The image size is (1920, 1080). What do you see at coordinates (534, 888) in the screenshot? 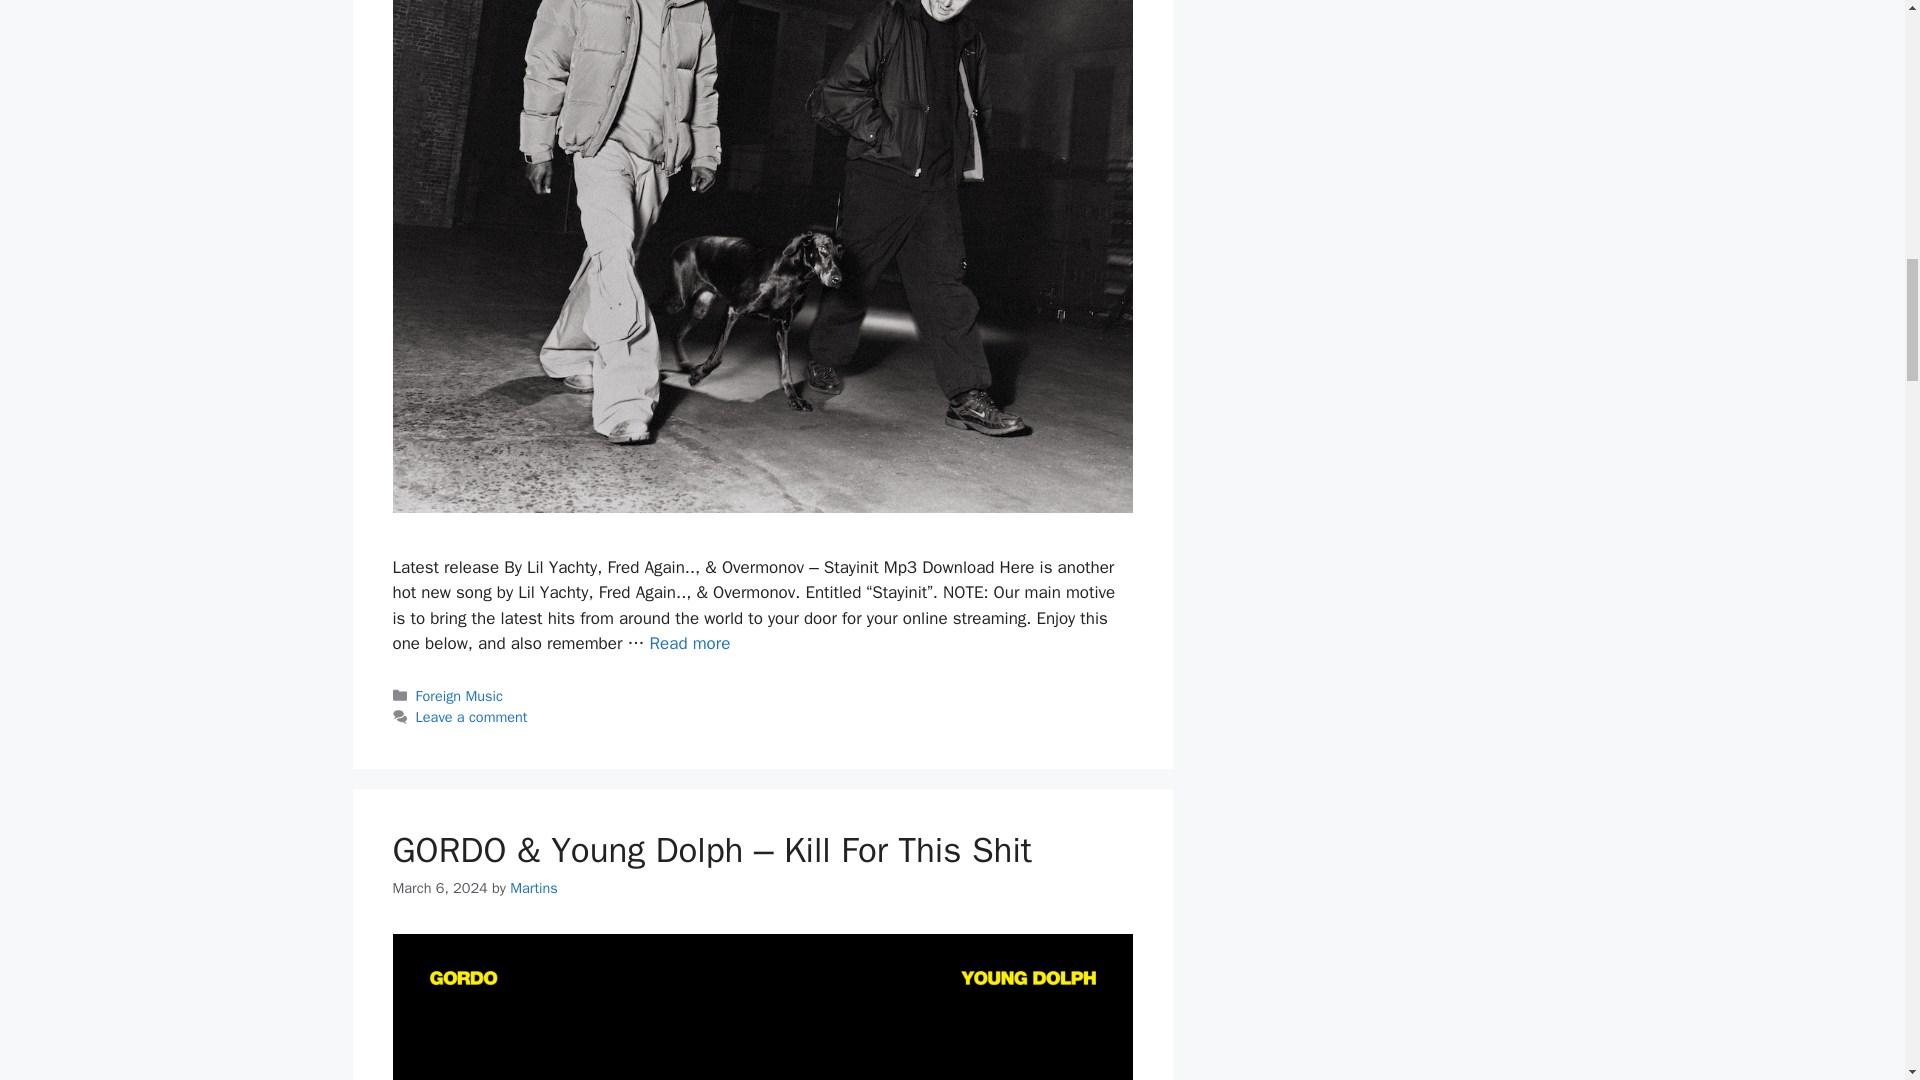
I see `View all posts by Martins` at bounding box center [534, 888].